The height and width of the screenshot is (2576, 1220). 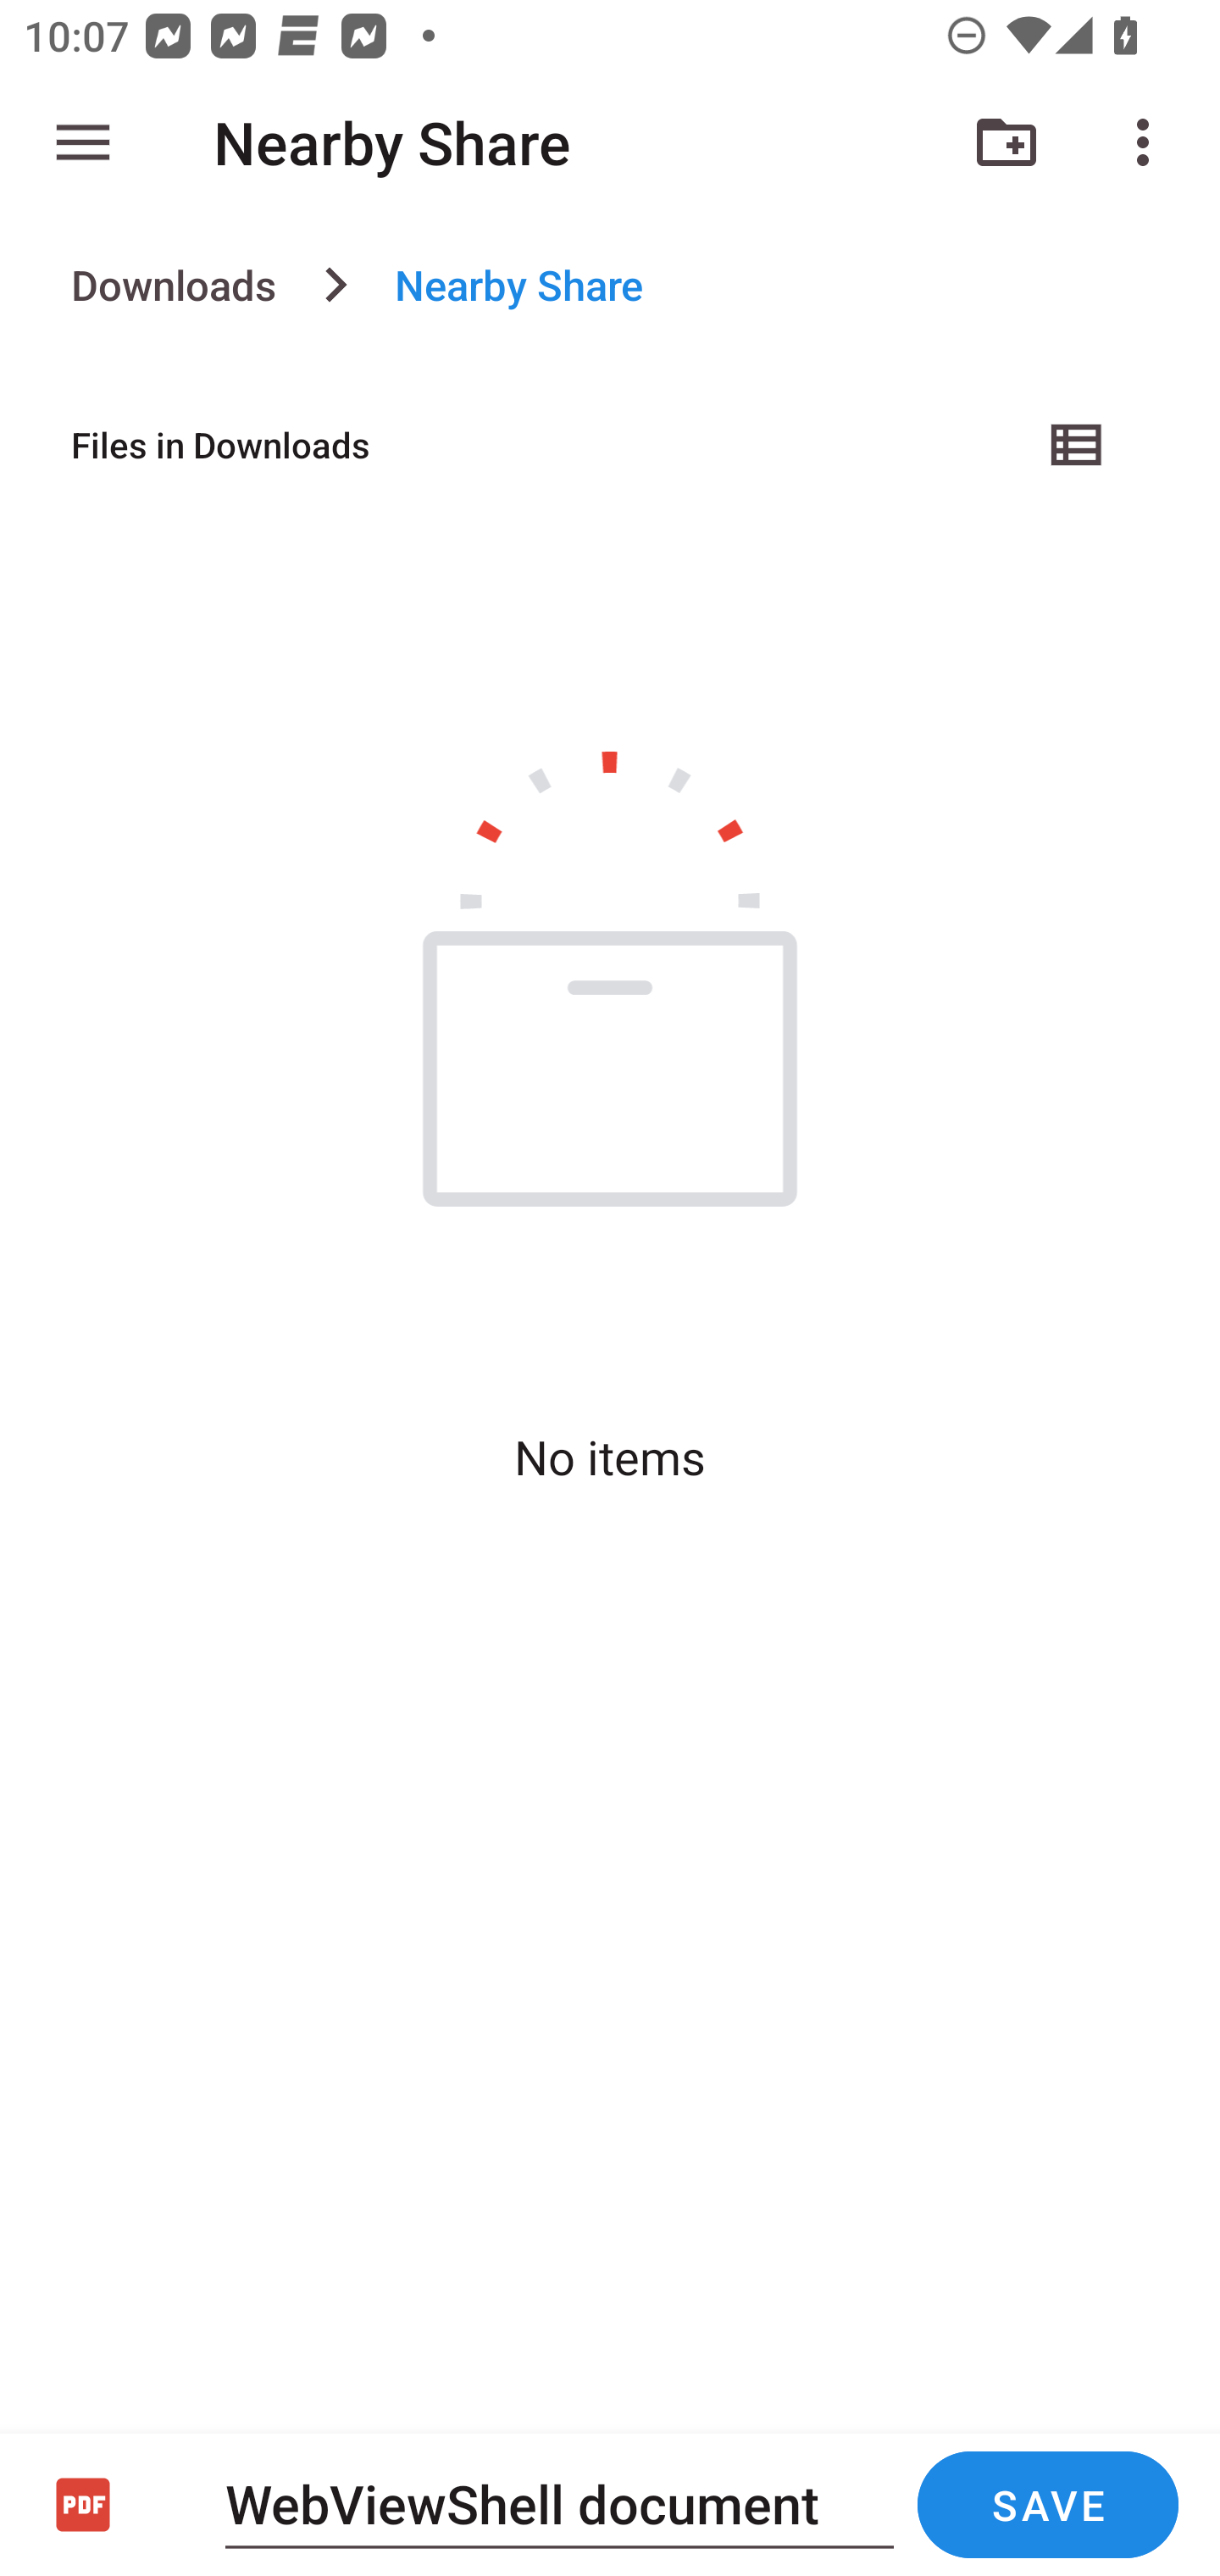 What do you see at coordinates (559, 2503) in the screenshot?
I see `WebViewShell document` at bounding box center [559, 2503].